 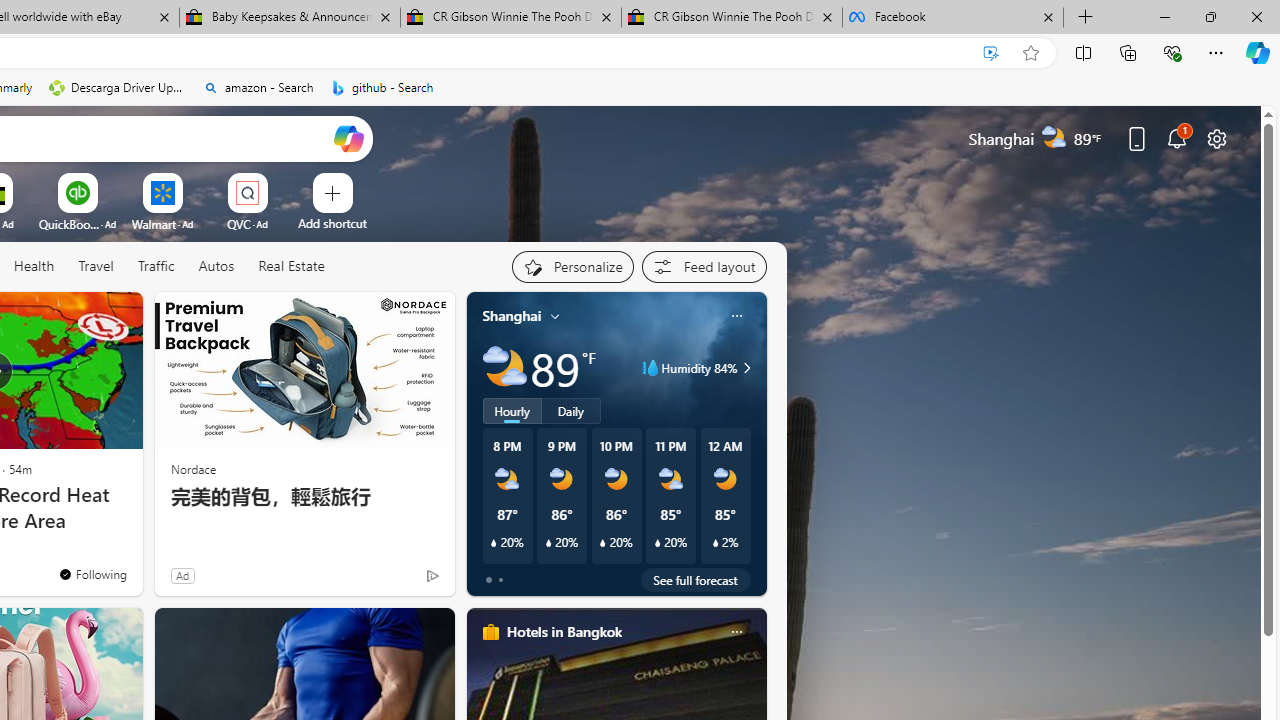 I want to click on Traffic, so click(x=155, y=266).